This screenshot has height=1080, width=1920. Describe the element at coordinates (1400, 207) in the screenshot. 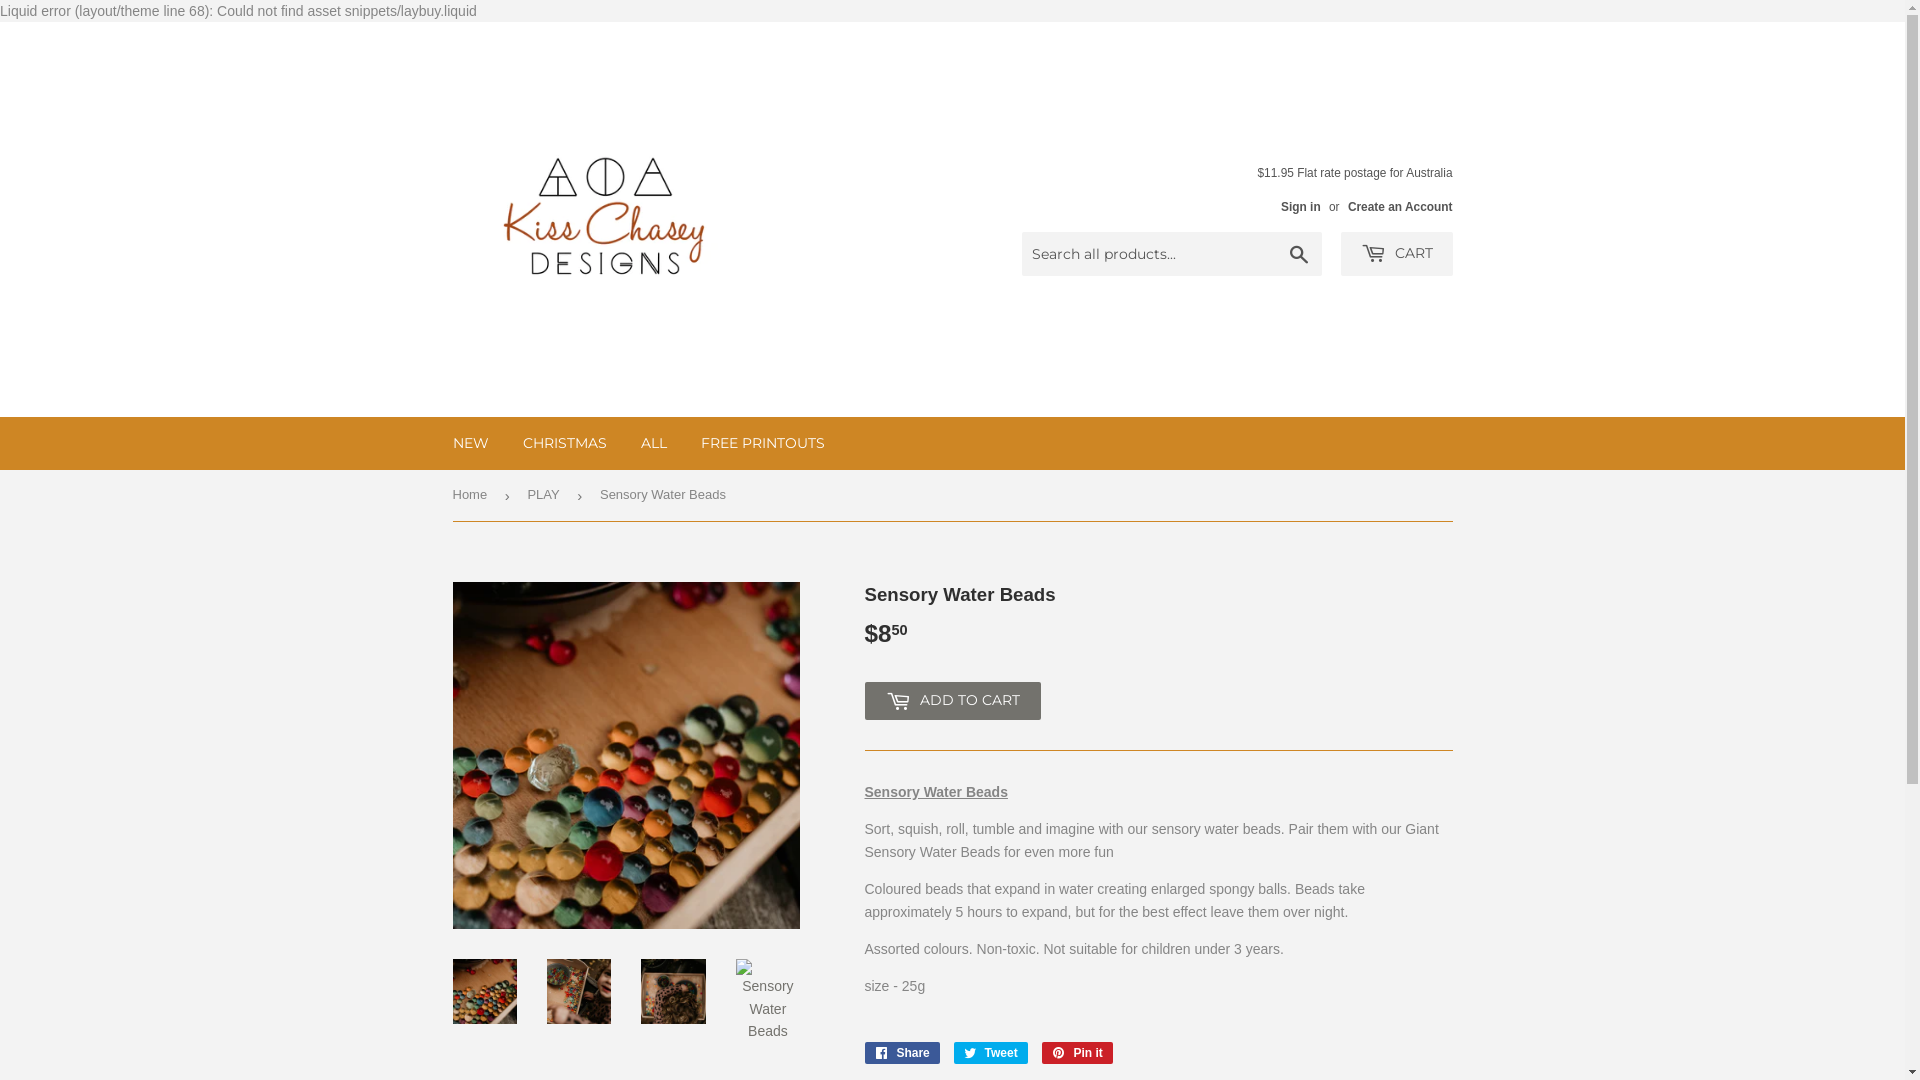

I see `Create an Account` at that location.